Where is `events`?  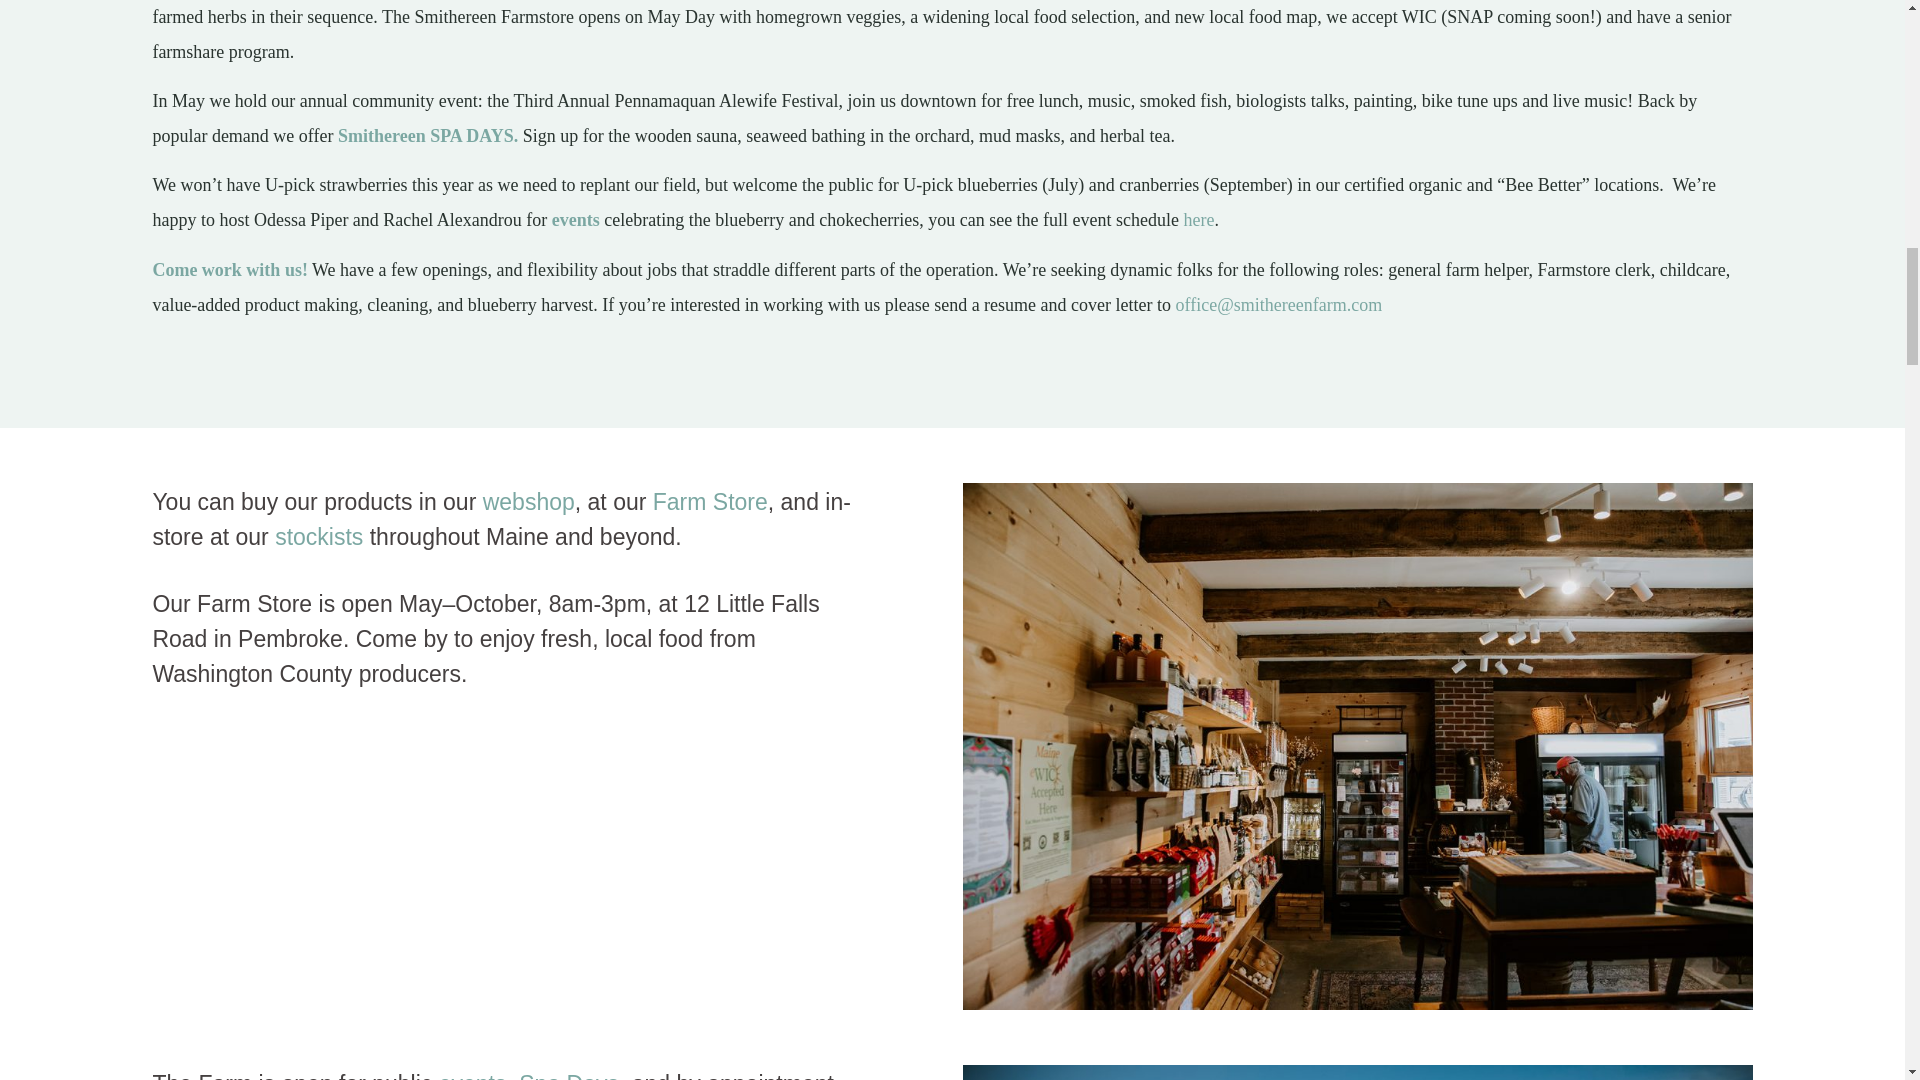
events is located at coordinates (576, 220).